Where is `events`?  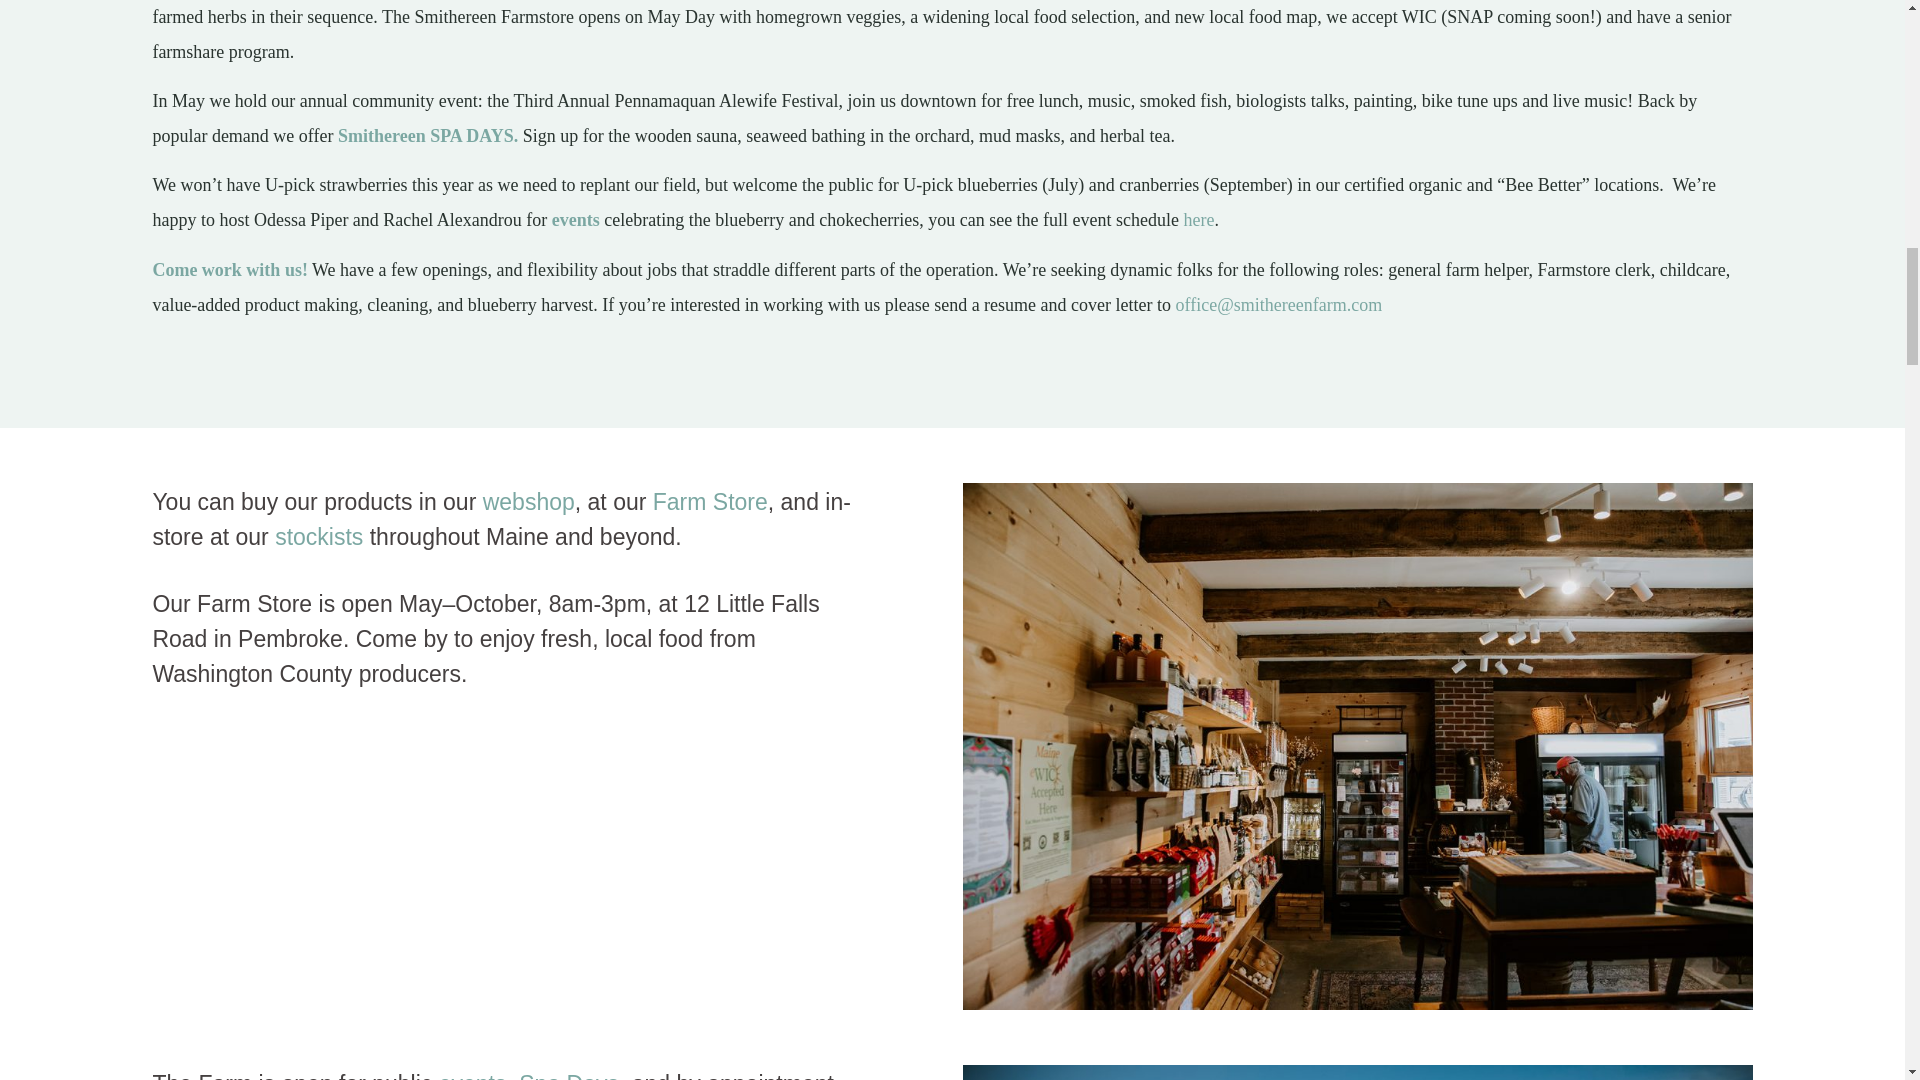
events is located at coordinates (576, 220).